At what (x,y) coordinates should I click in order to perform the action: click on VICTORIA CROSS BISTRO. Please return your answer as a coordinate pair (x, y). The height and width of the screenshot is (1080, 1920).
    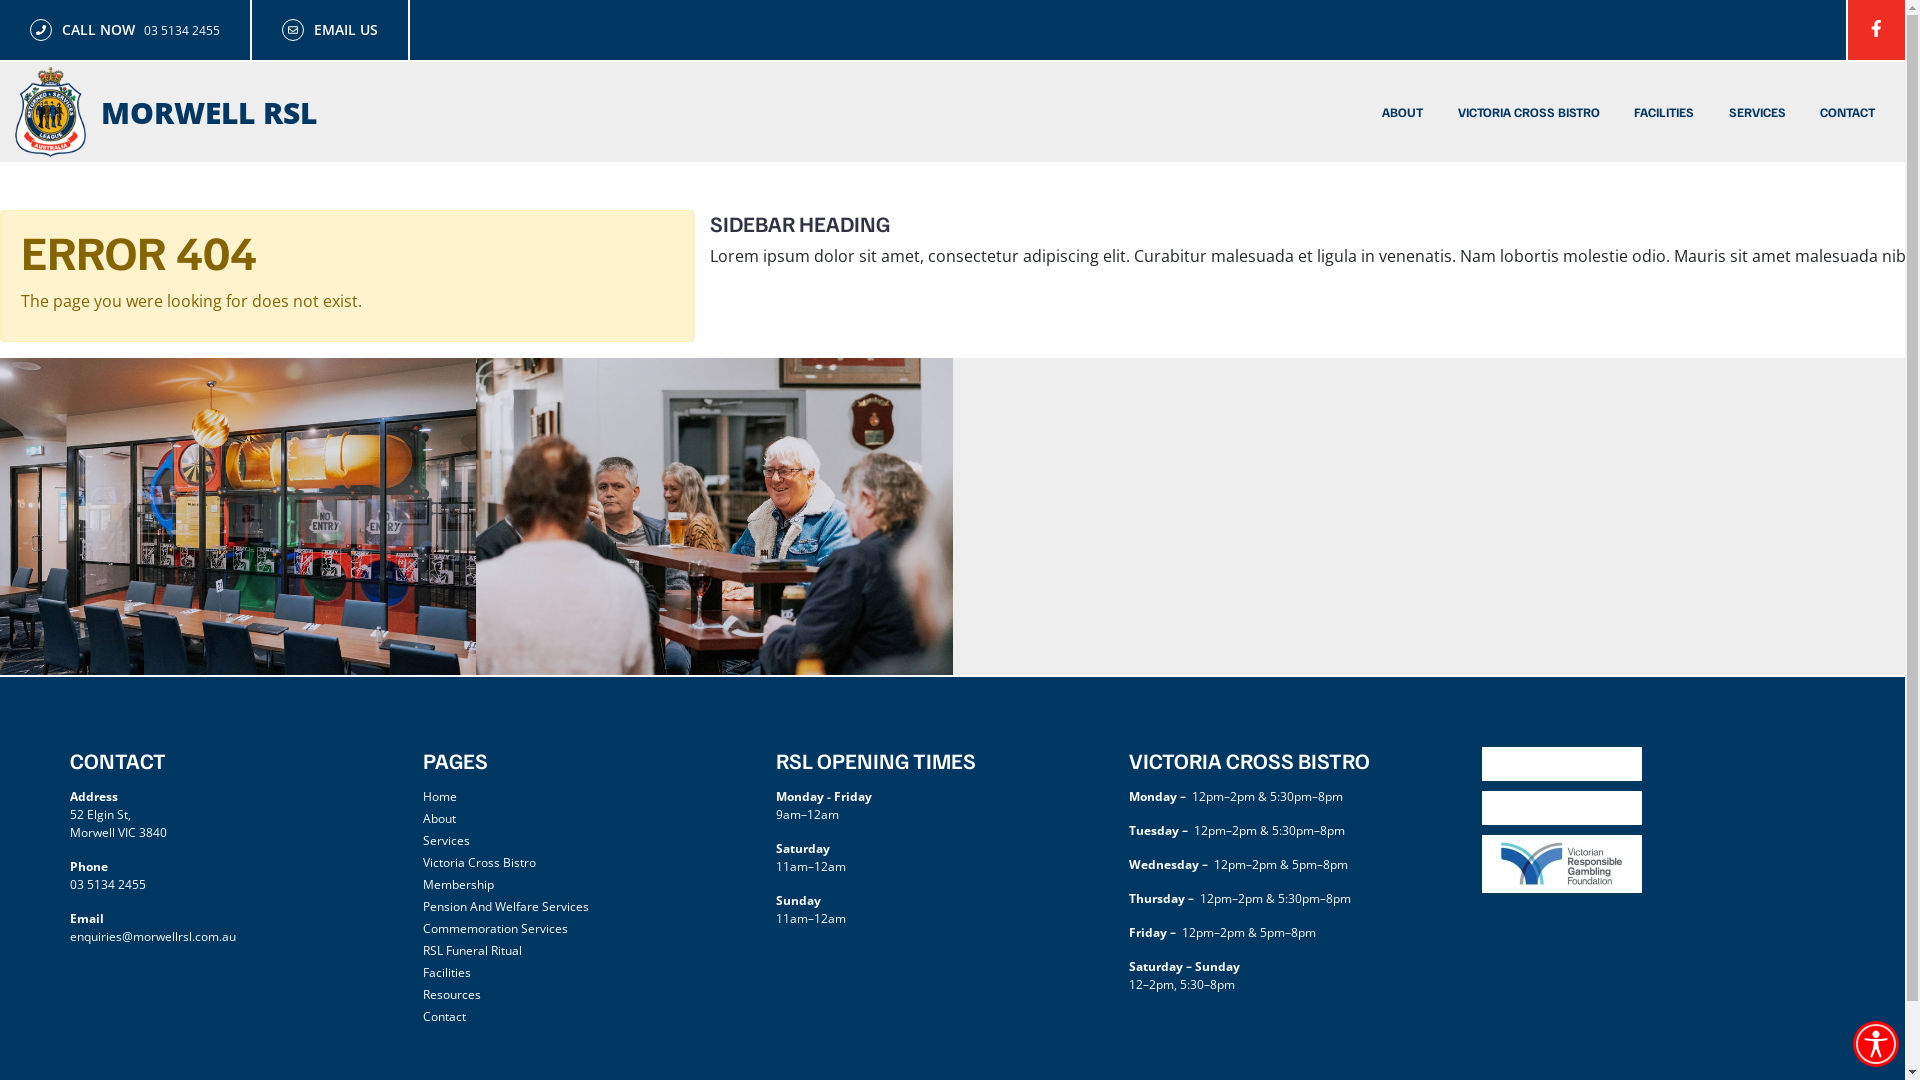
    Looking at the image, I should click on (1529, 112).